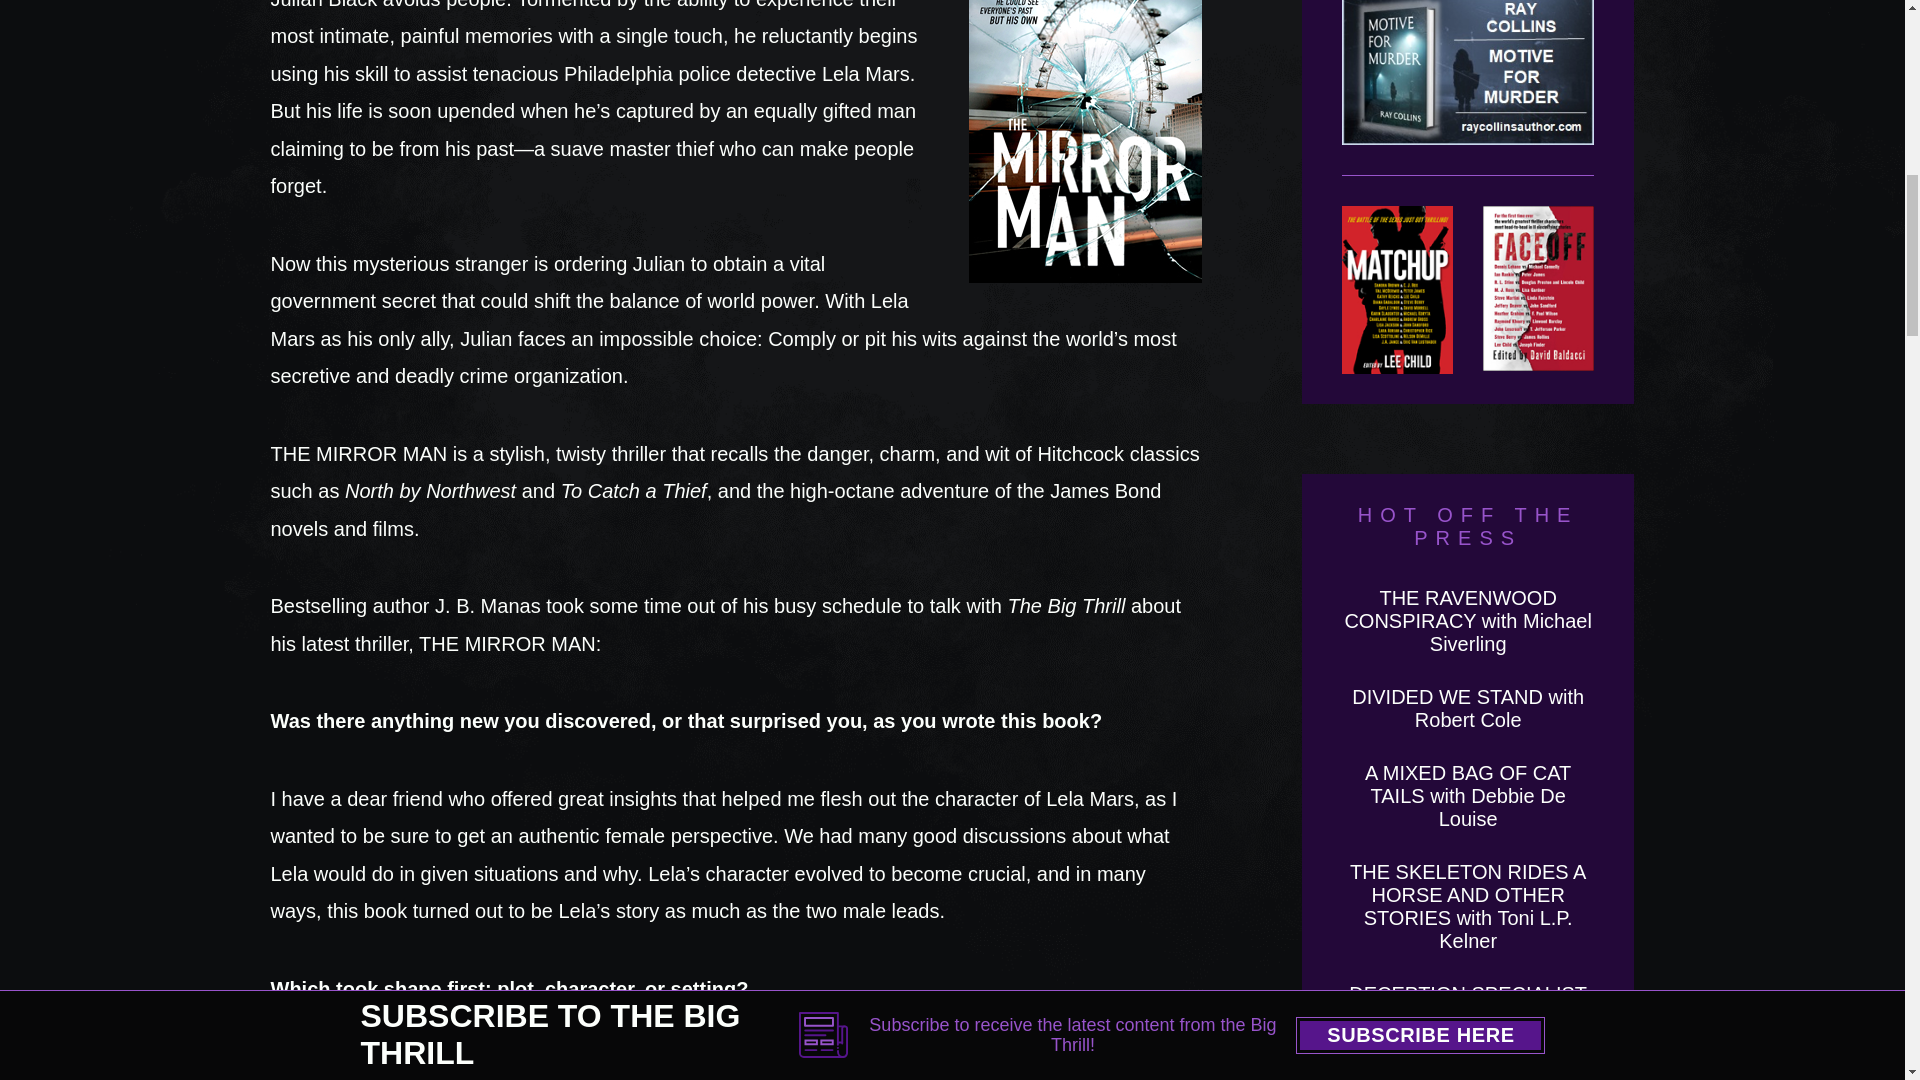 The height and width of the screenshot is (1080, 1920). I want to click on DIVIDED WE STAND with Robert Cole, so click(1468, 708).